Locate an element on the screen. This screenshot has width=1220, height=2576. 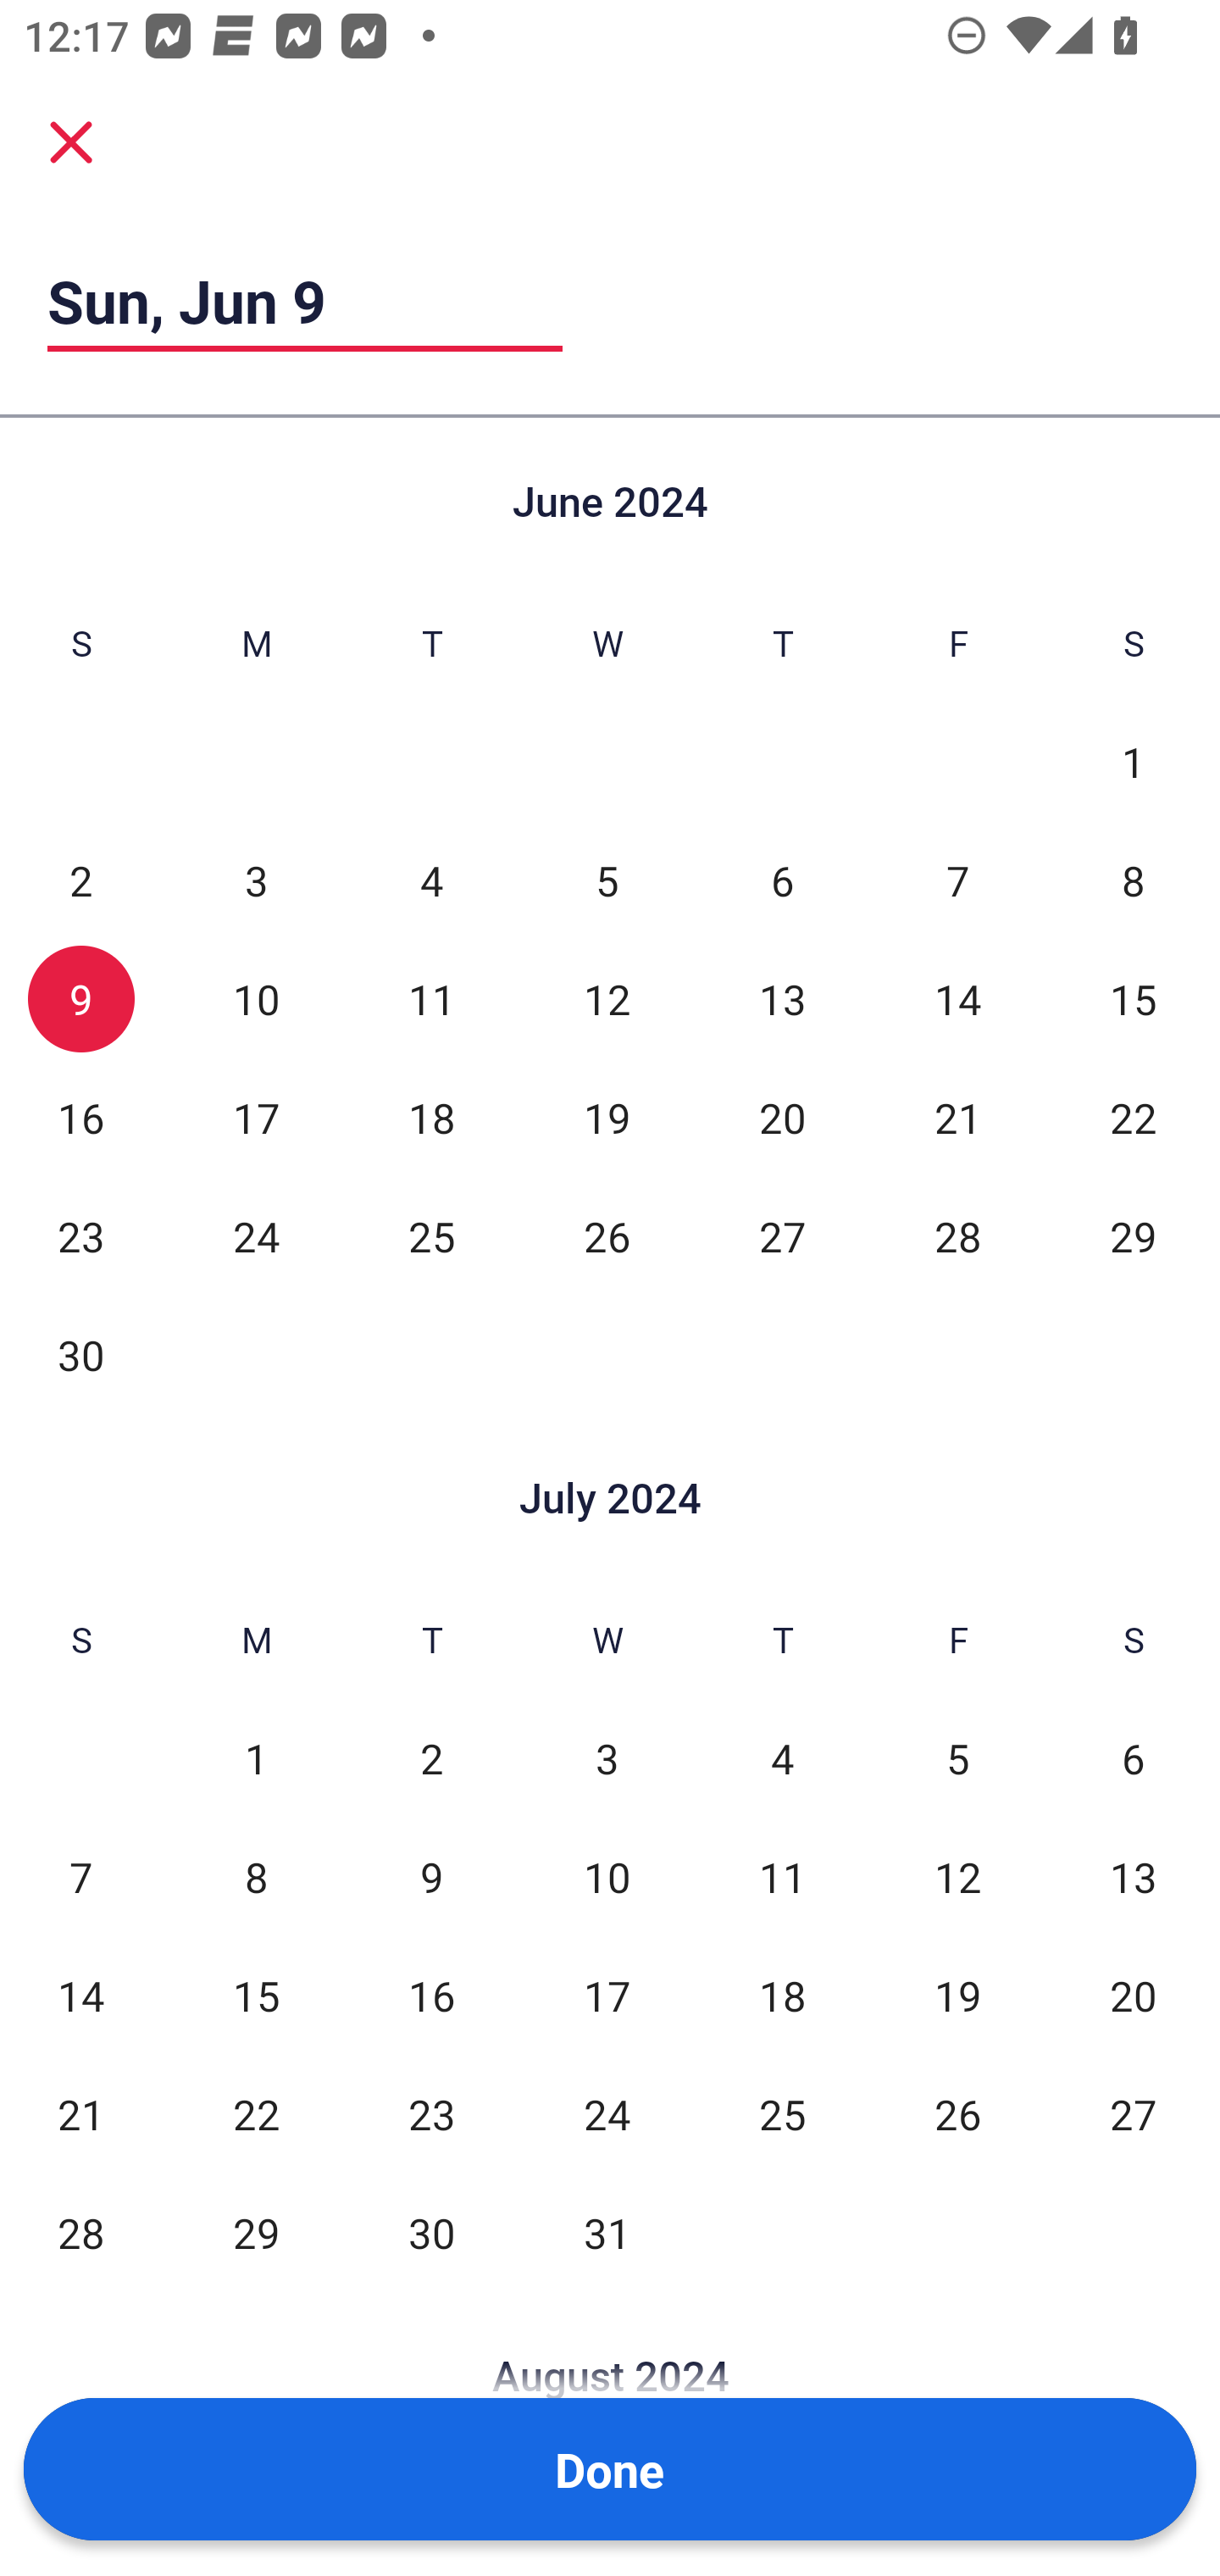
8 Mon, Jul 8, Not Selected is located at coordinates (256, 1878).